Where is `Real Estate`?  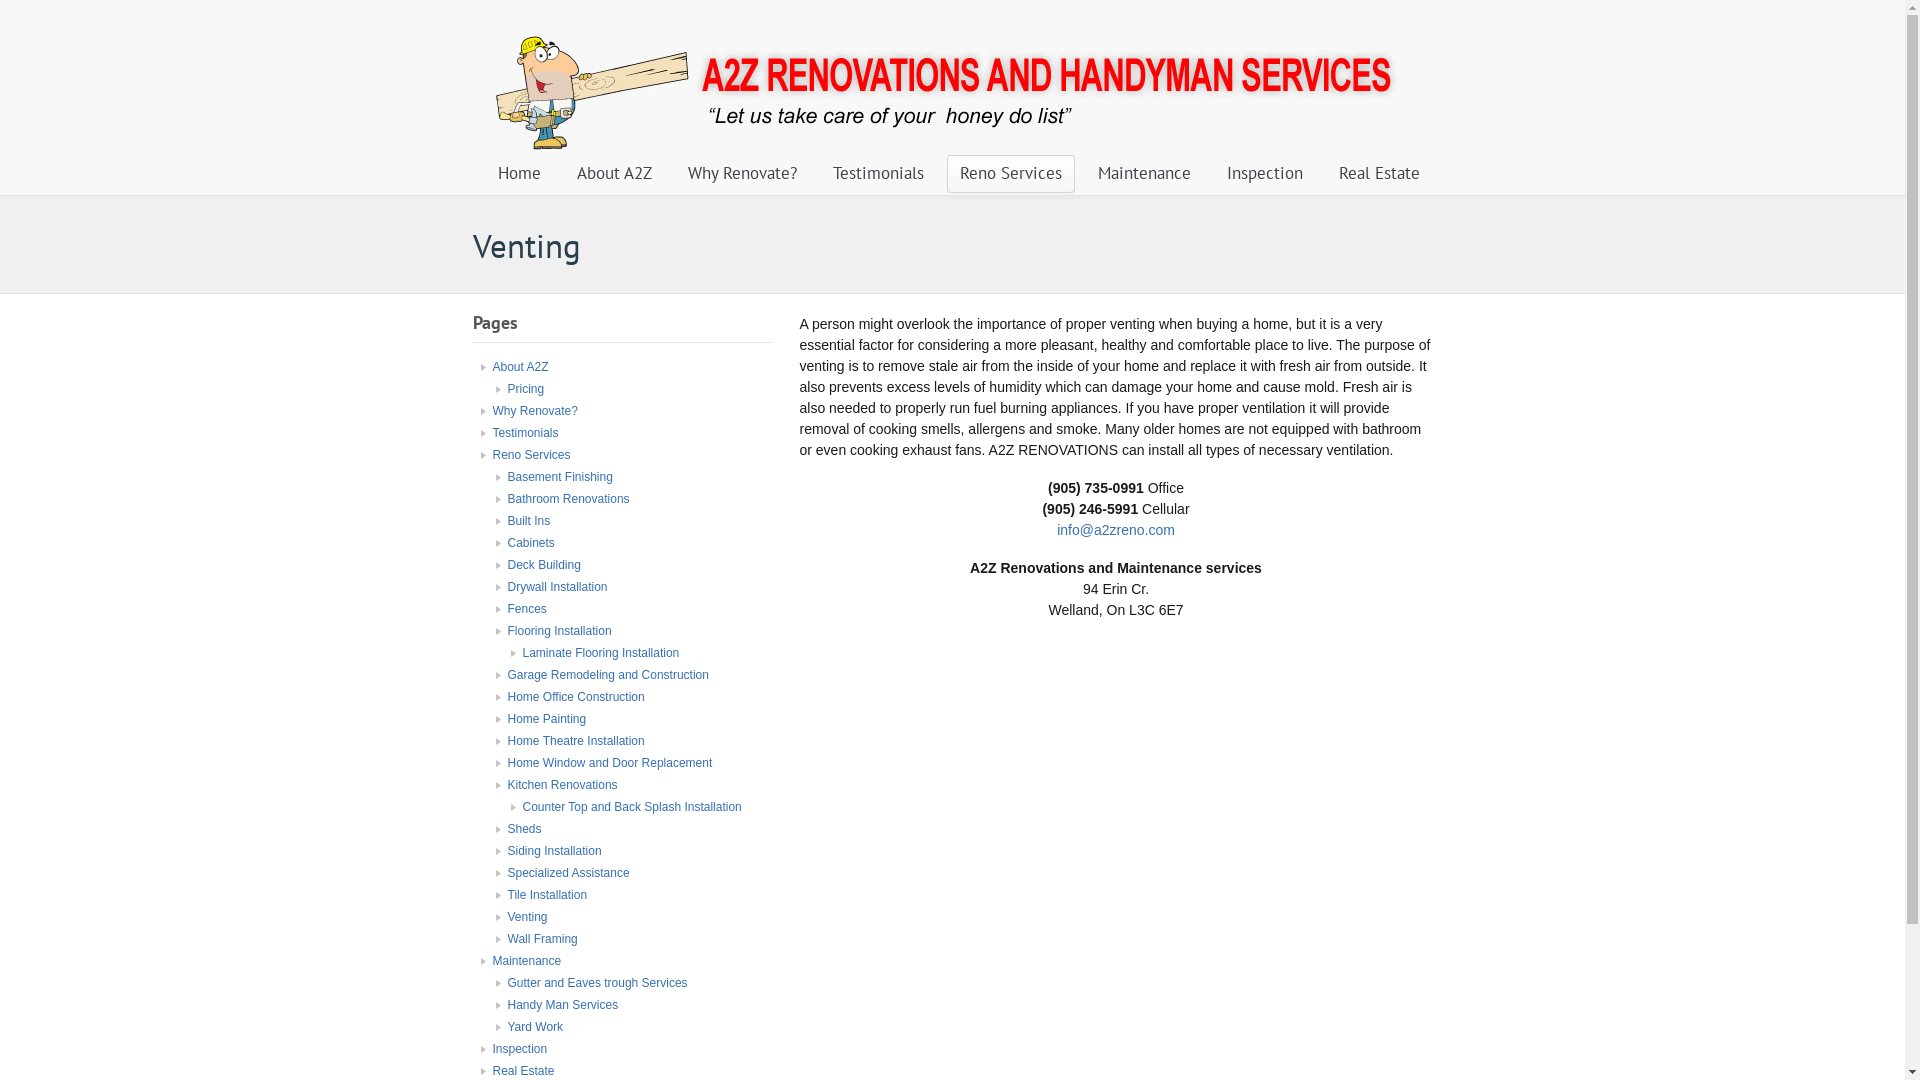
Real Estate is located at coordinates (1380, 174).